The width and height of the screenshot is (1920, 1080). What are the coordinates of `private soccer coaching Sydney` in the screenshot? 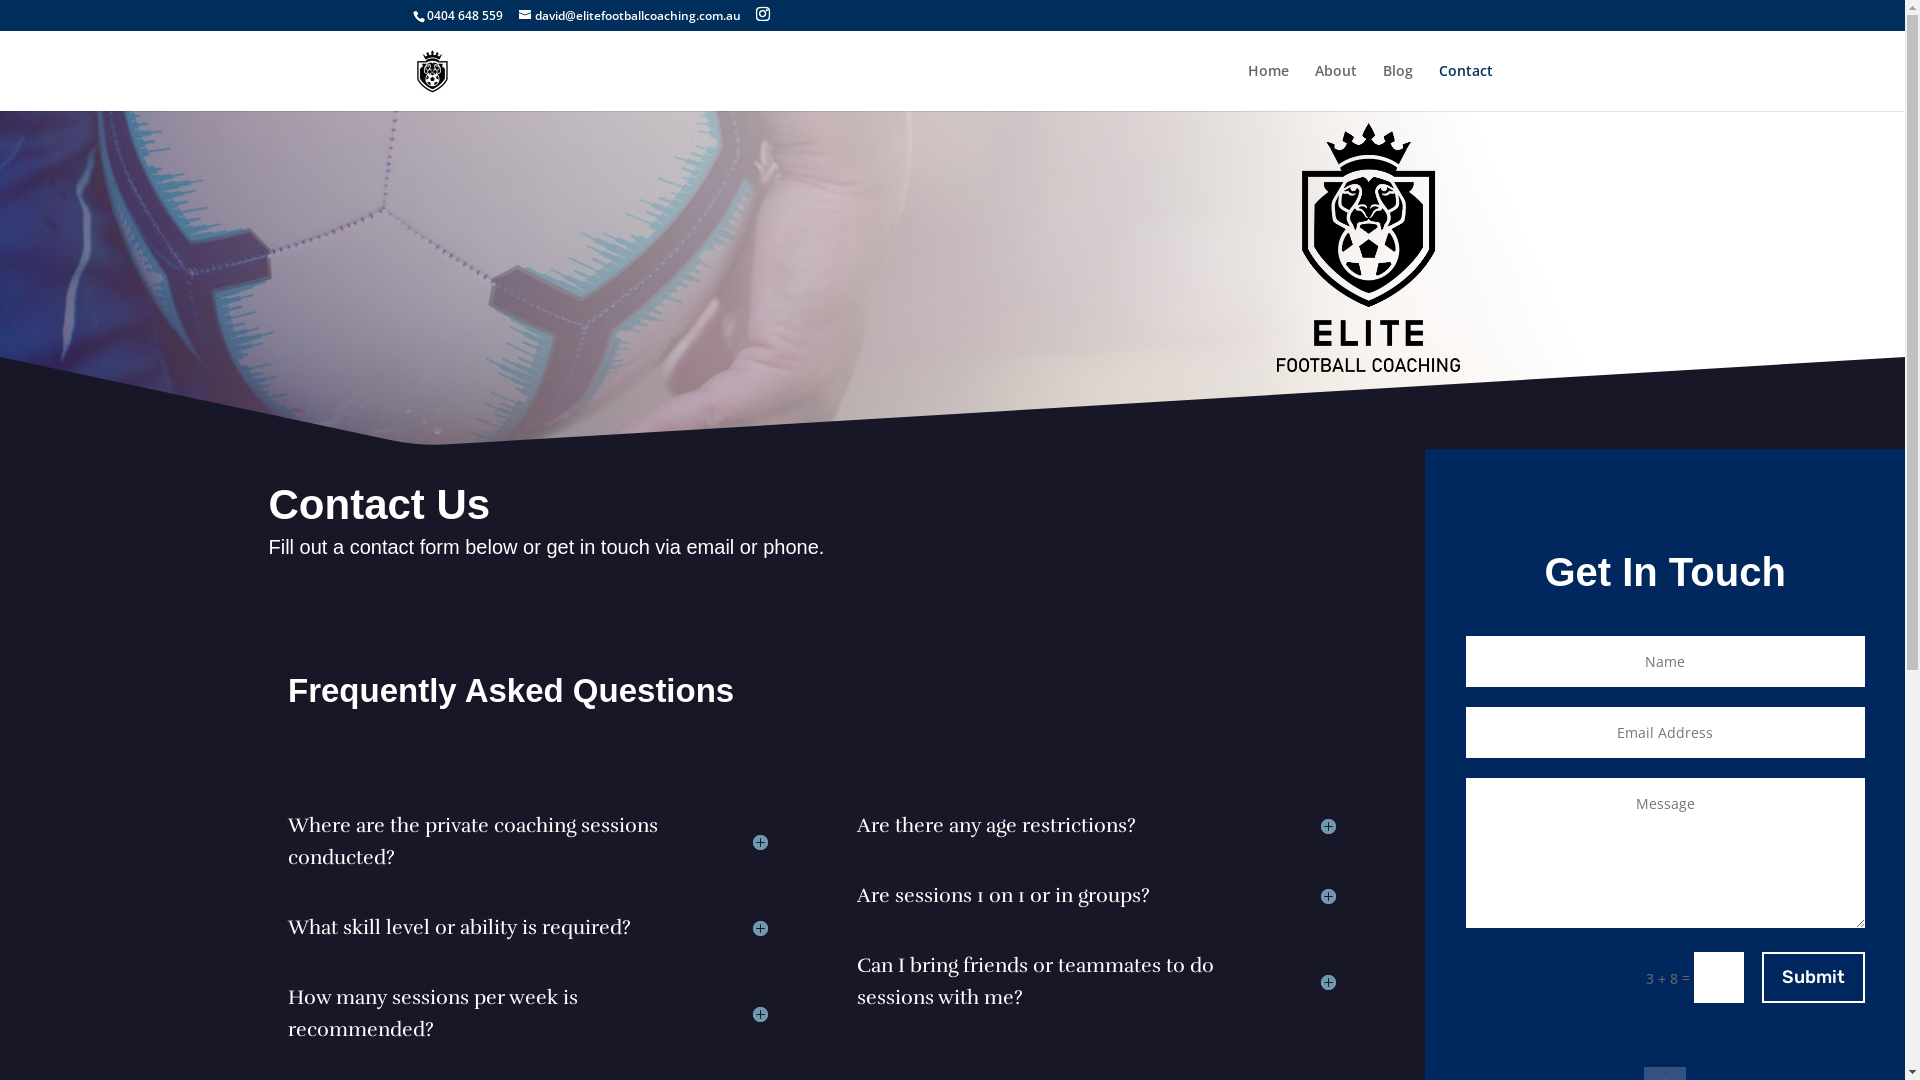 It's located at (1368, 246).